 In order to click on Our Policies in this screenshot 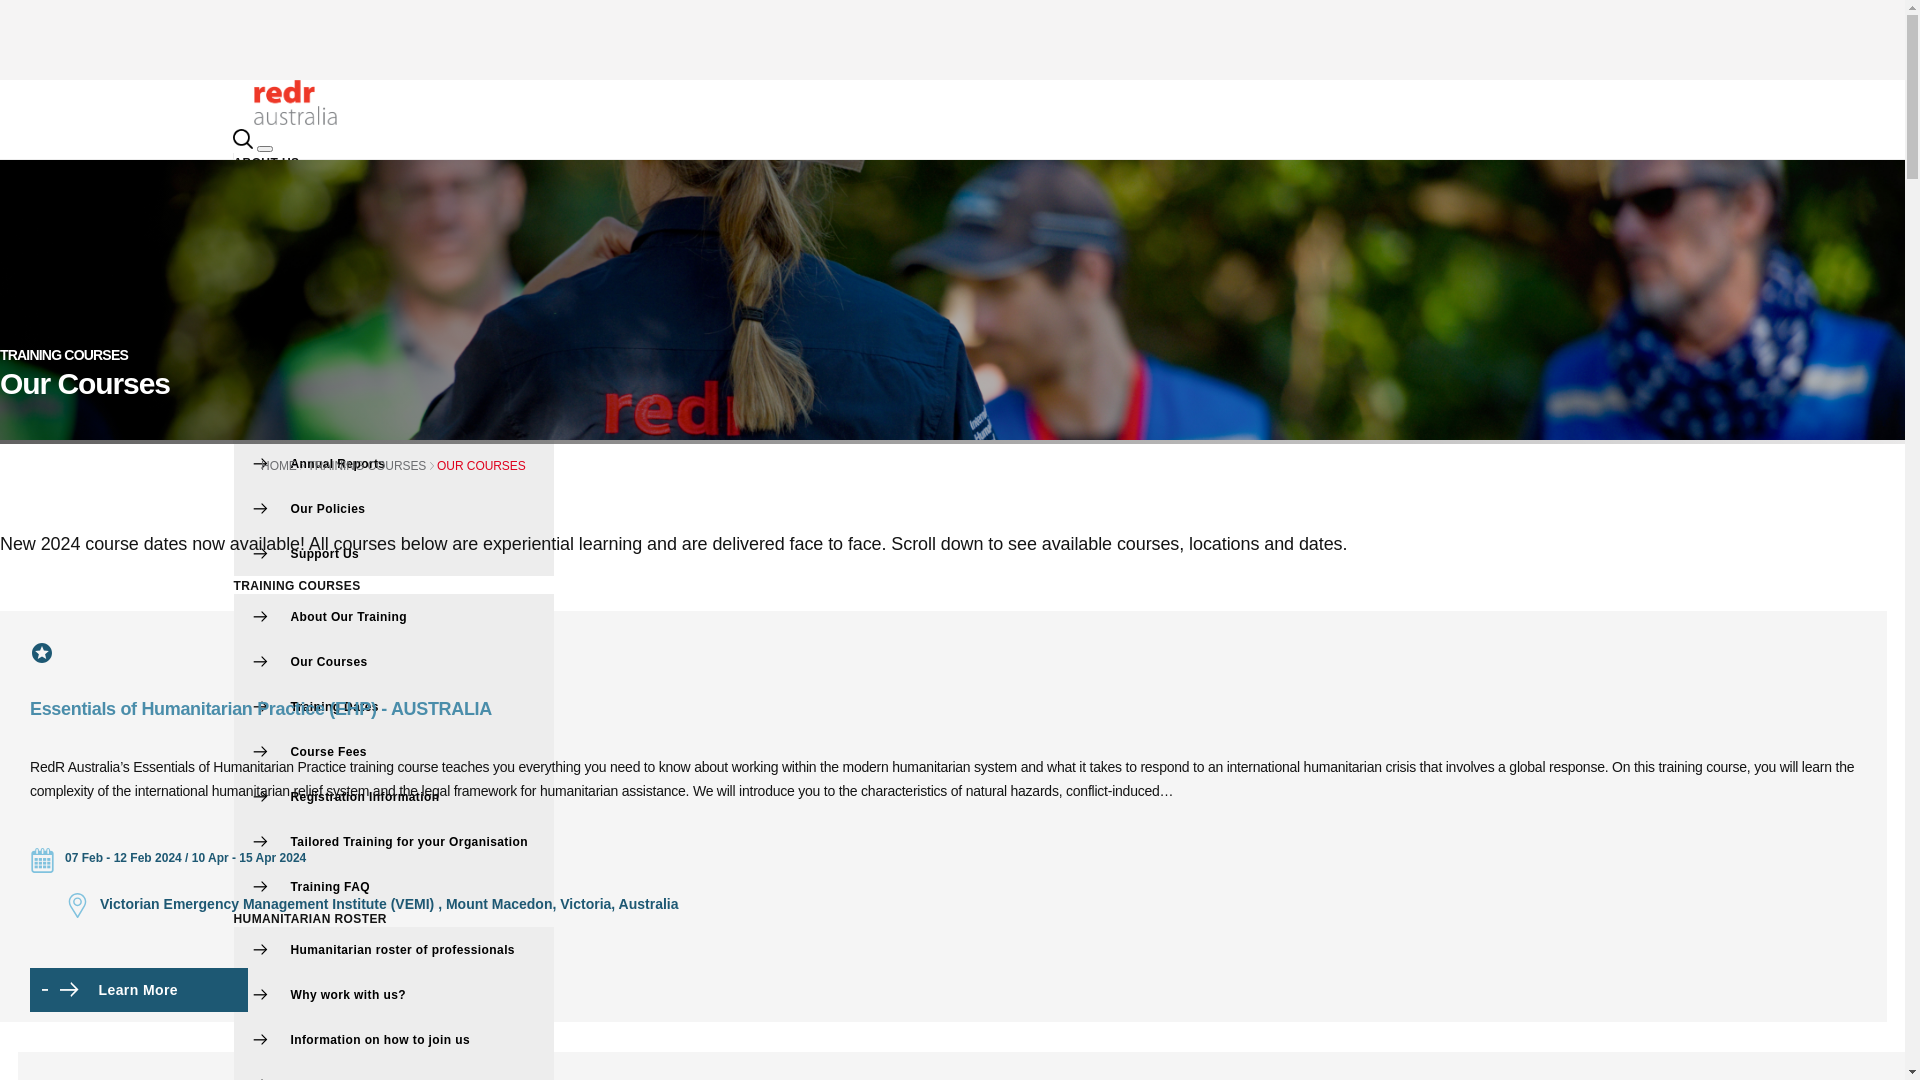, I will do `click(394, 508)`.